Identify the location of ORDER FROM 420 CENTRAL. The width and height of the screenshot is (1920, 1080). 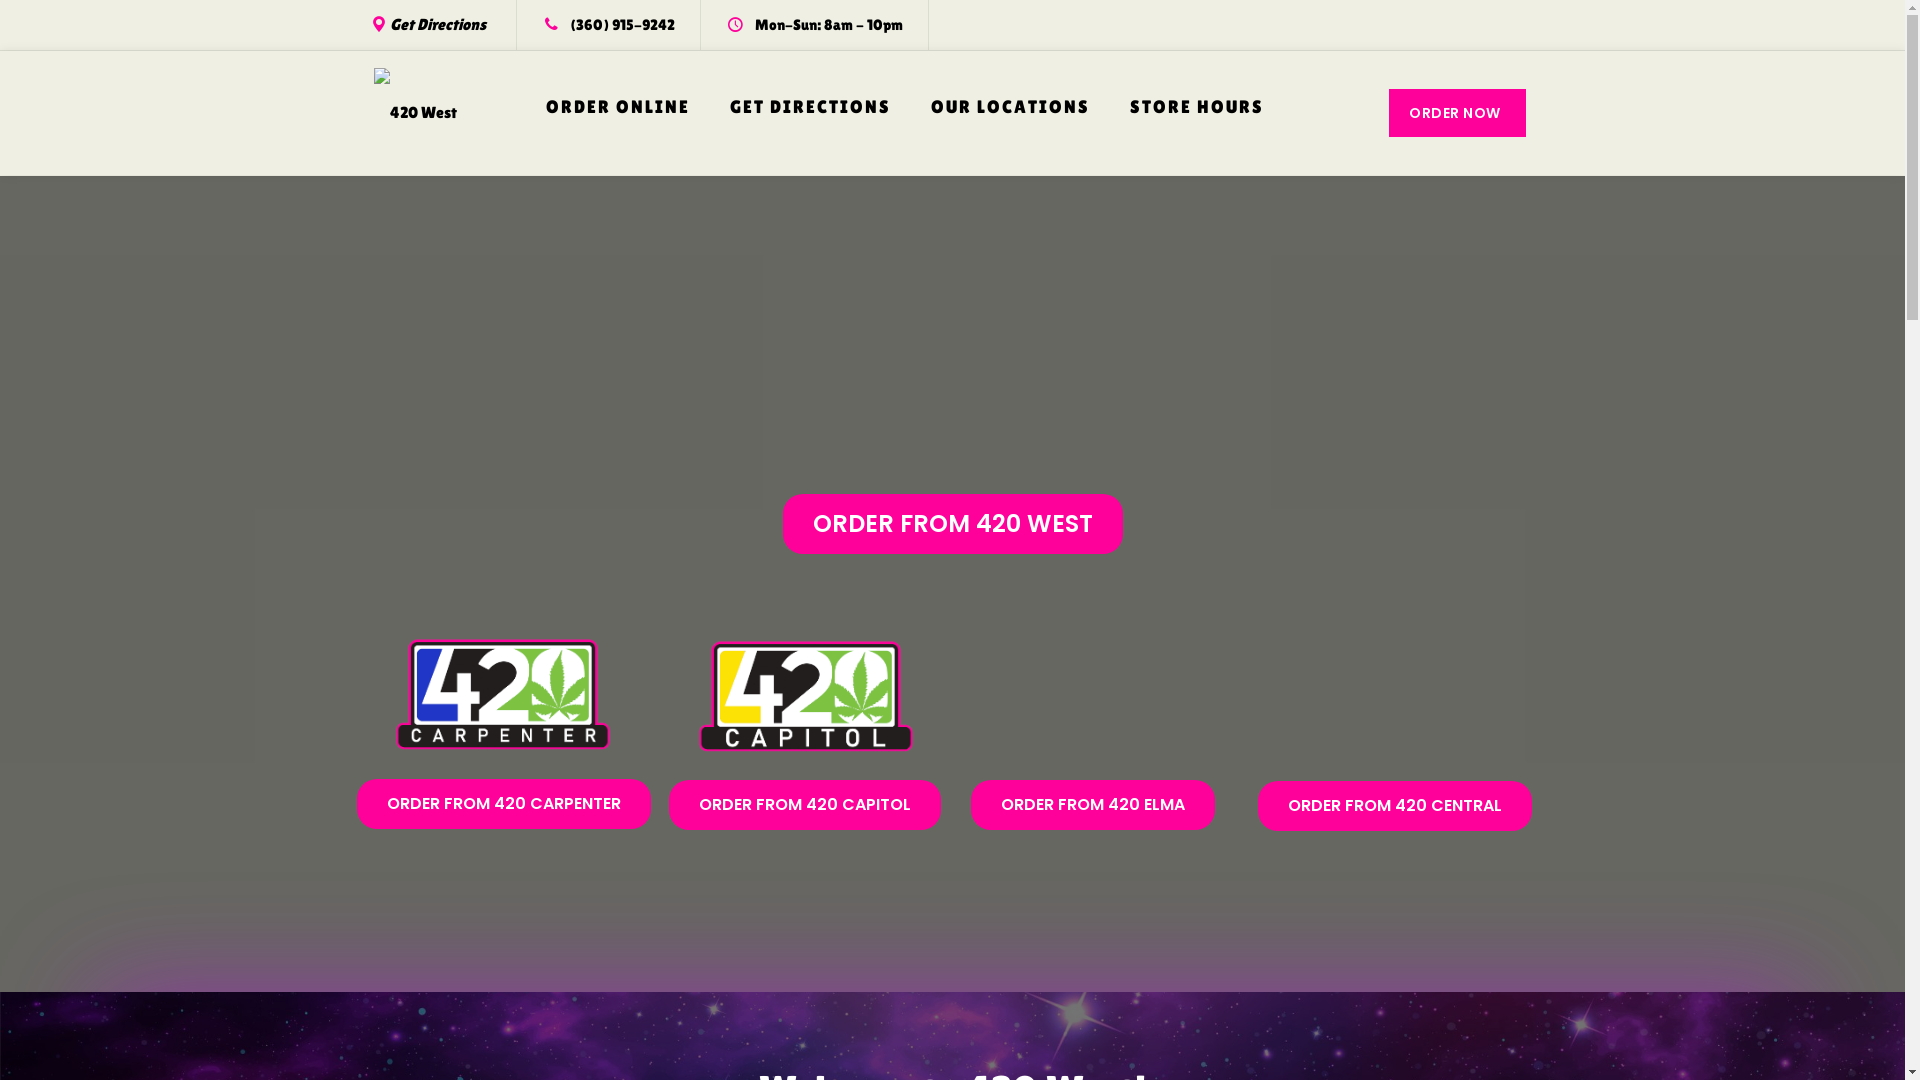
(1395, 806).